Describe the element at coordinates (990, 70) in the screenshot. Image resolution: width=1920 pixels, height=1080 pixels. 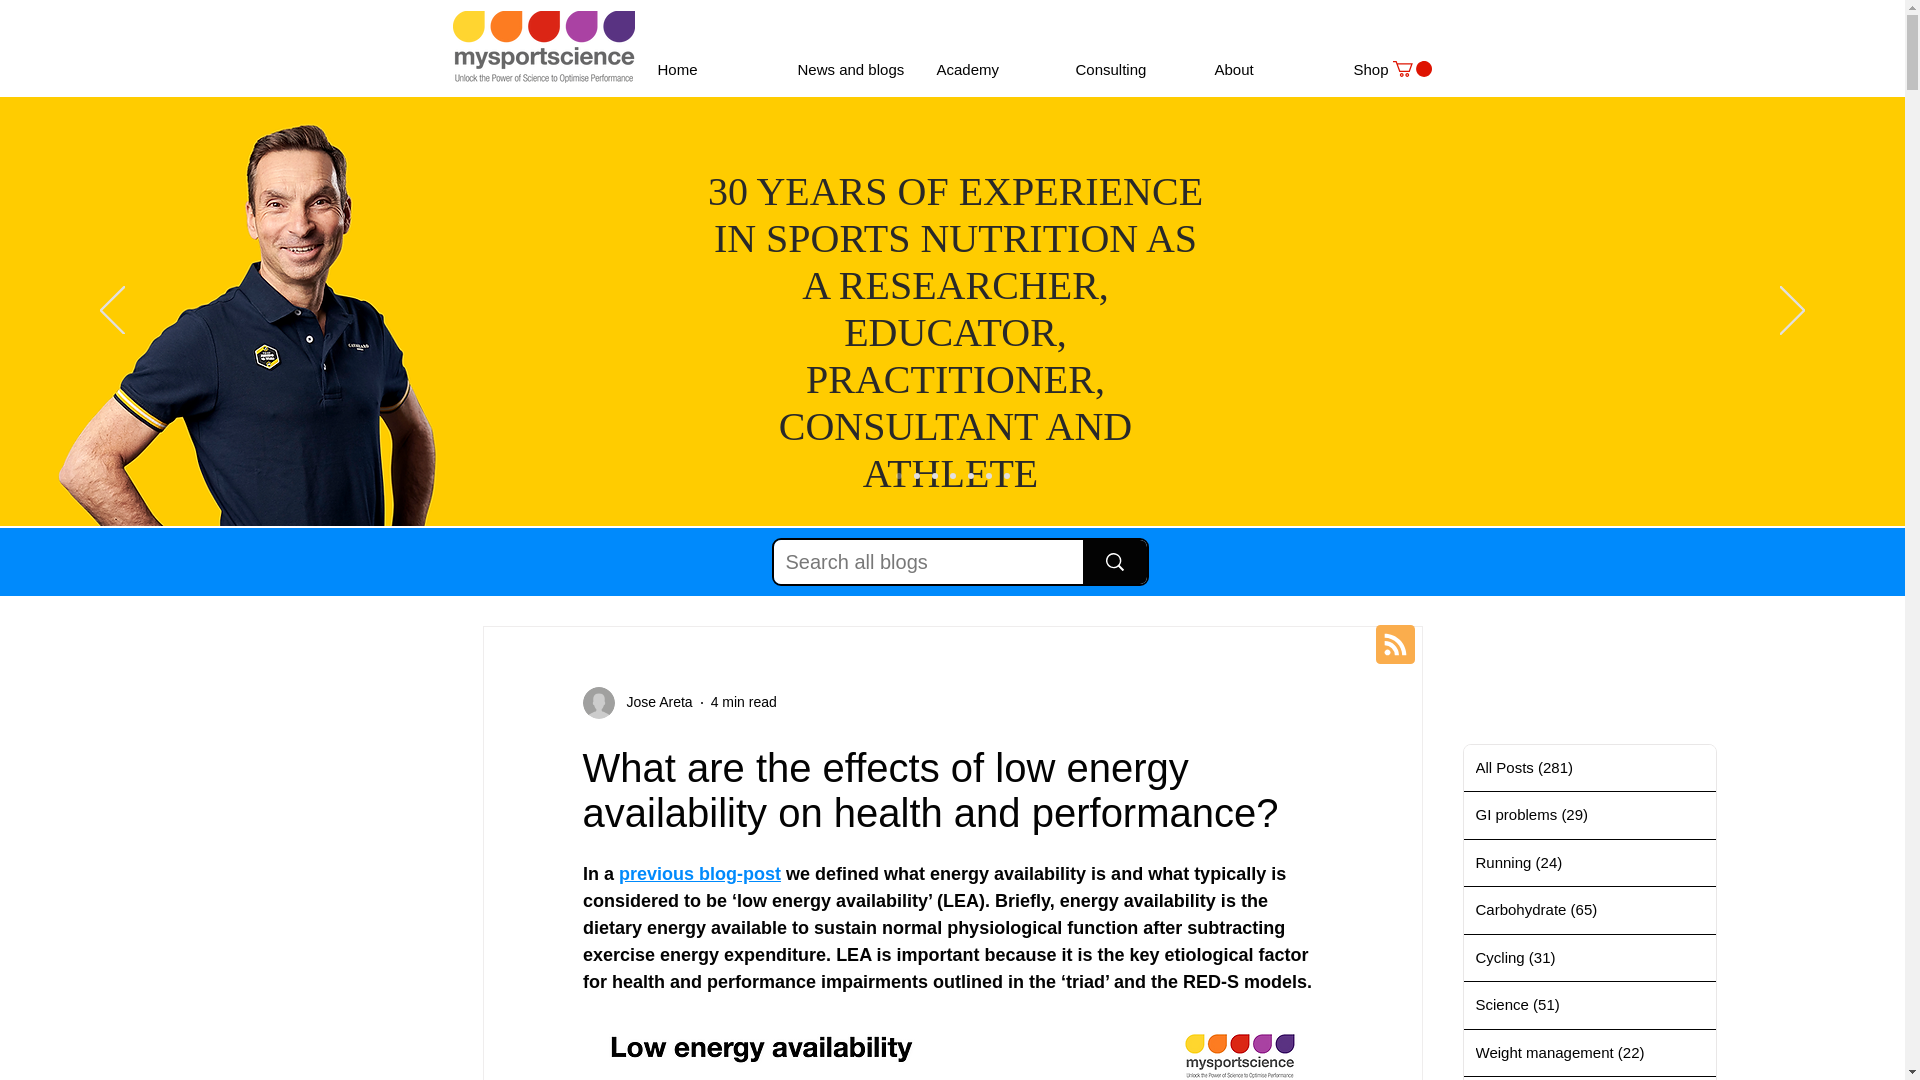
I see `Academy` at that location.